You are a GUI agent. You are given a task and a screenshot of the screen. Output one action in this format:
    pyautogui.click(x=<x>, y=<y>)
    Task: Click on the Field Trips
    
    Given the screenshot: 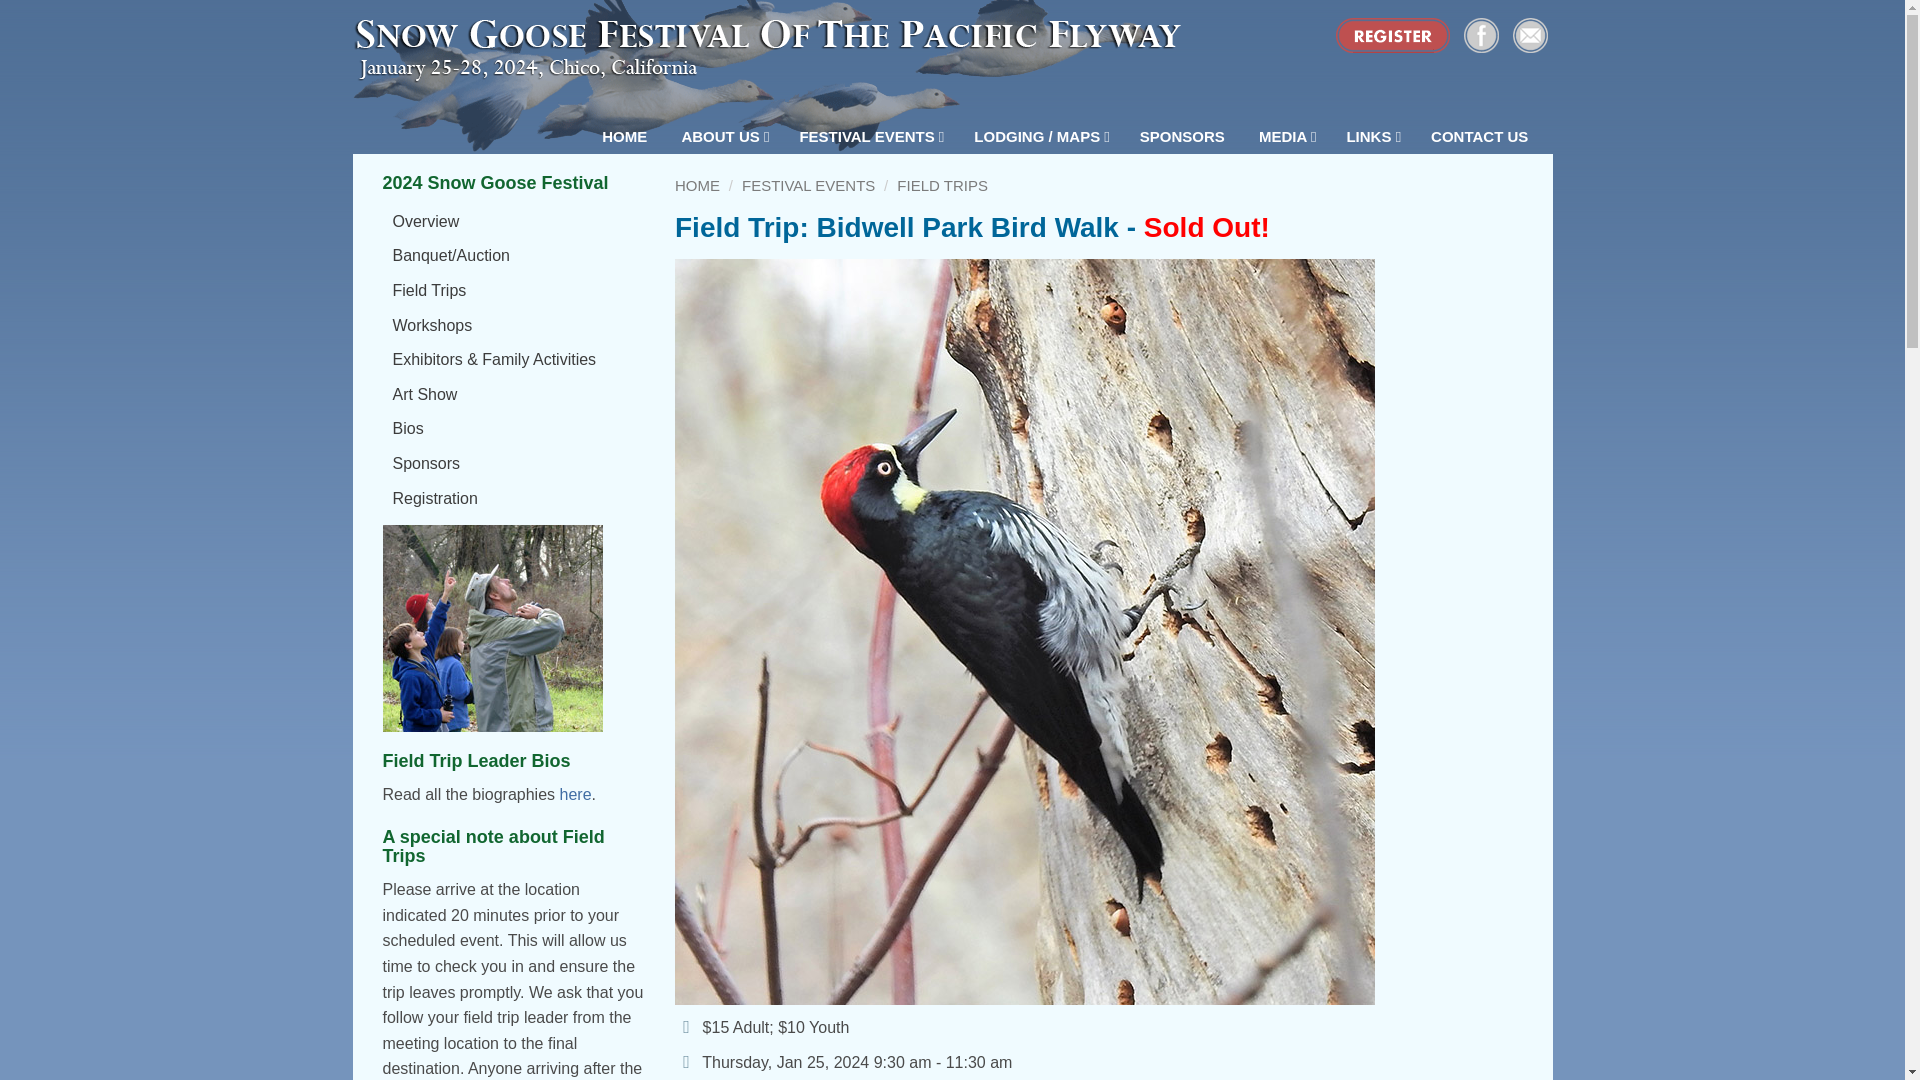 What is the action you would take?
    pyautogui.click(x=514, y=290)
    